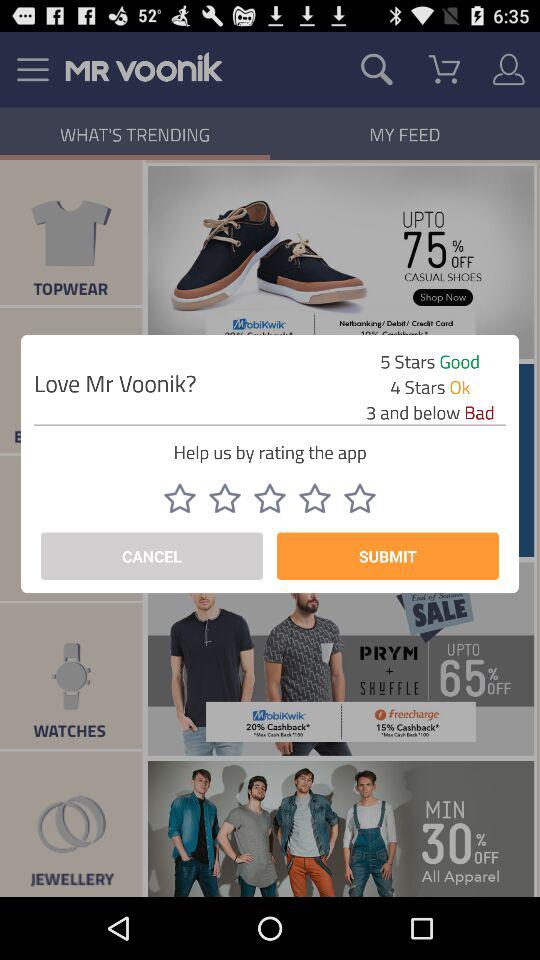 Image resolution: width=540 pixels, height=960 pixels. What do you see at coordinates (179, 498) in the screenshot?
I see `click icon below help us by` at bounding box center [179, 498].